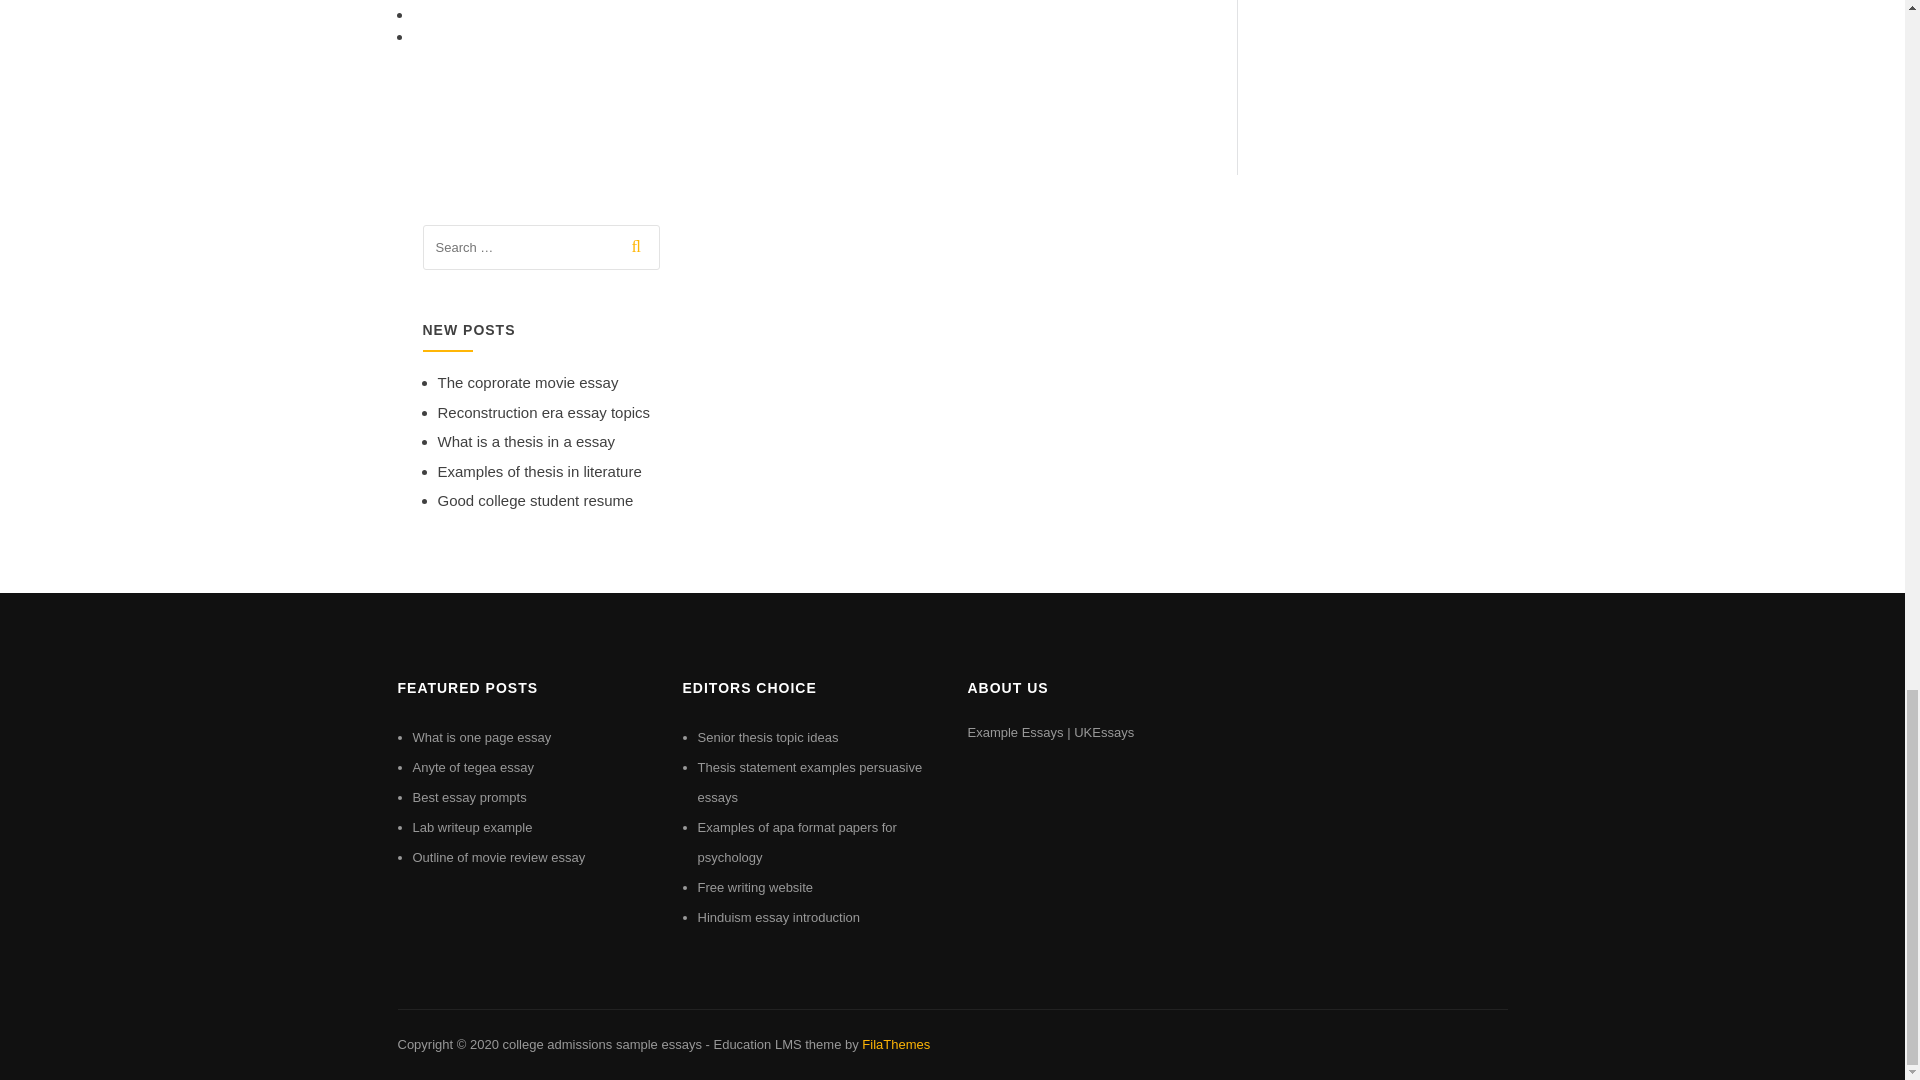 This screenshot has height=1080, width=1920. What do you see at coordinates (544, 412) in the screenshot?
I see `Reconstruction era essay topics` at bounding box center [544, 412].